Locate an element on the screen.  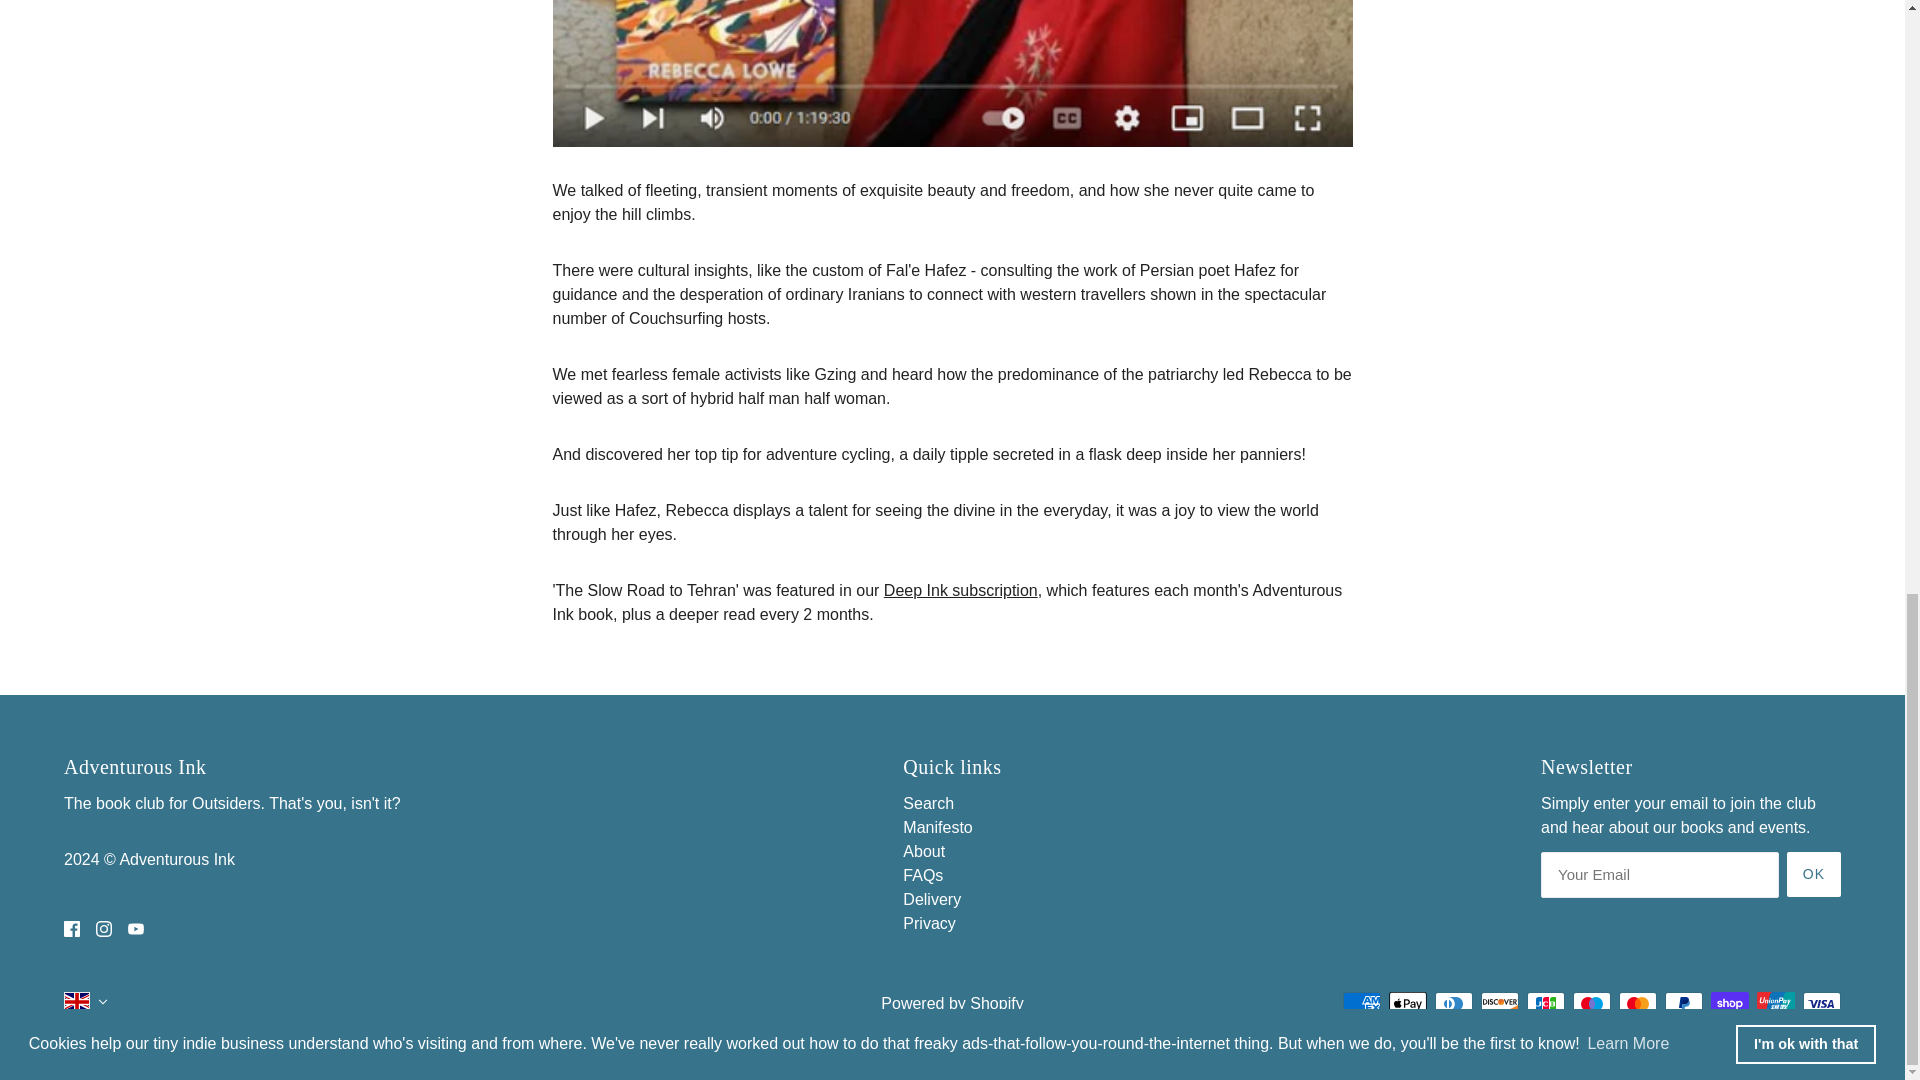
Privacy is located at coordinates (928, 923).